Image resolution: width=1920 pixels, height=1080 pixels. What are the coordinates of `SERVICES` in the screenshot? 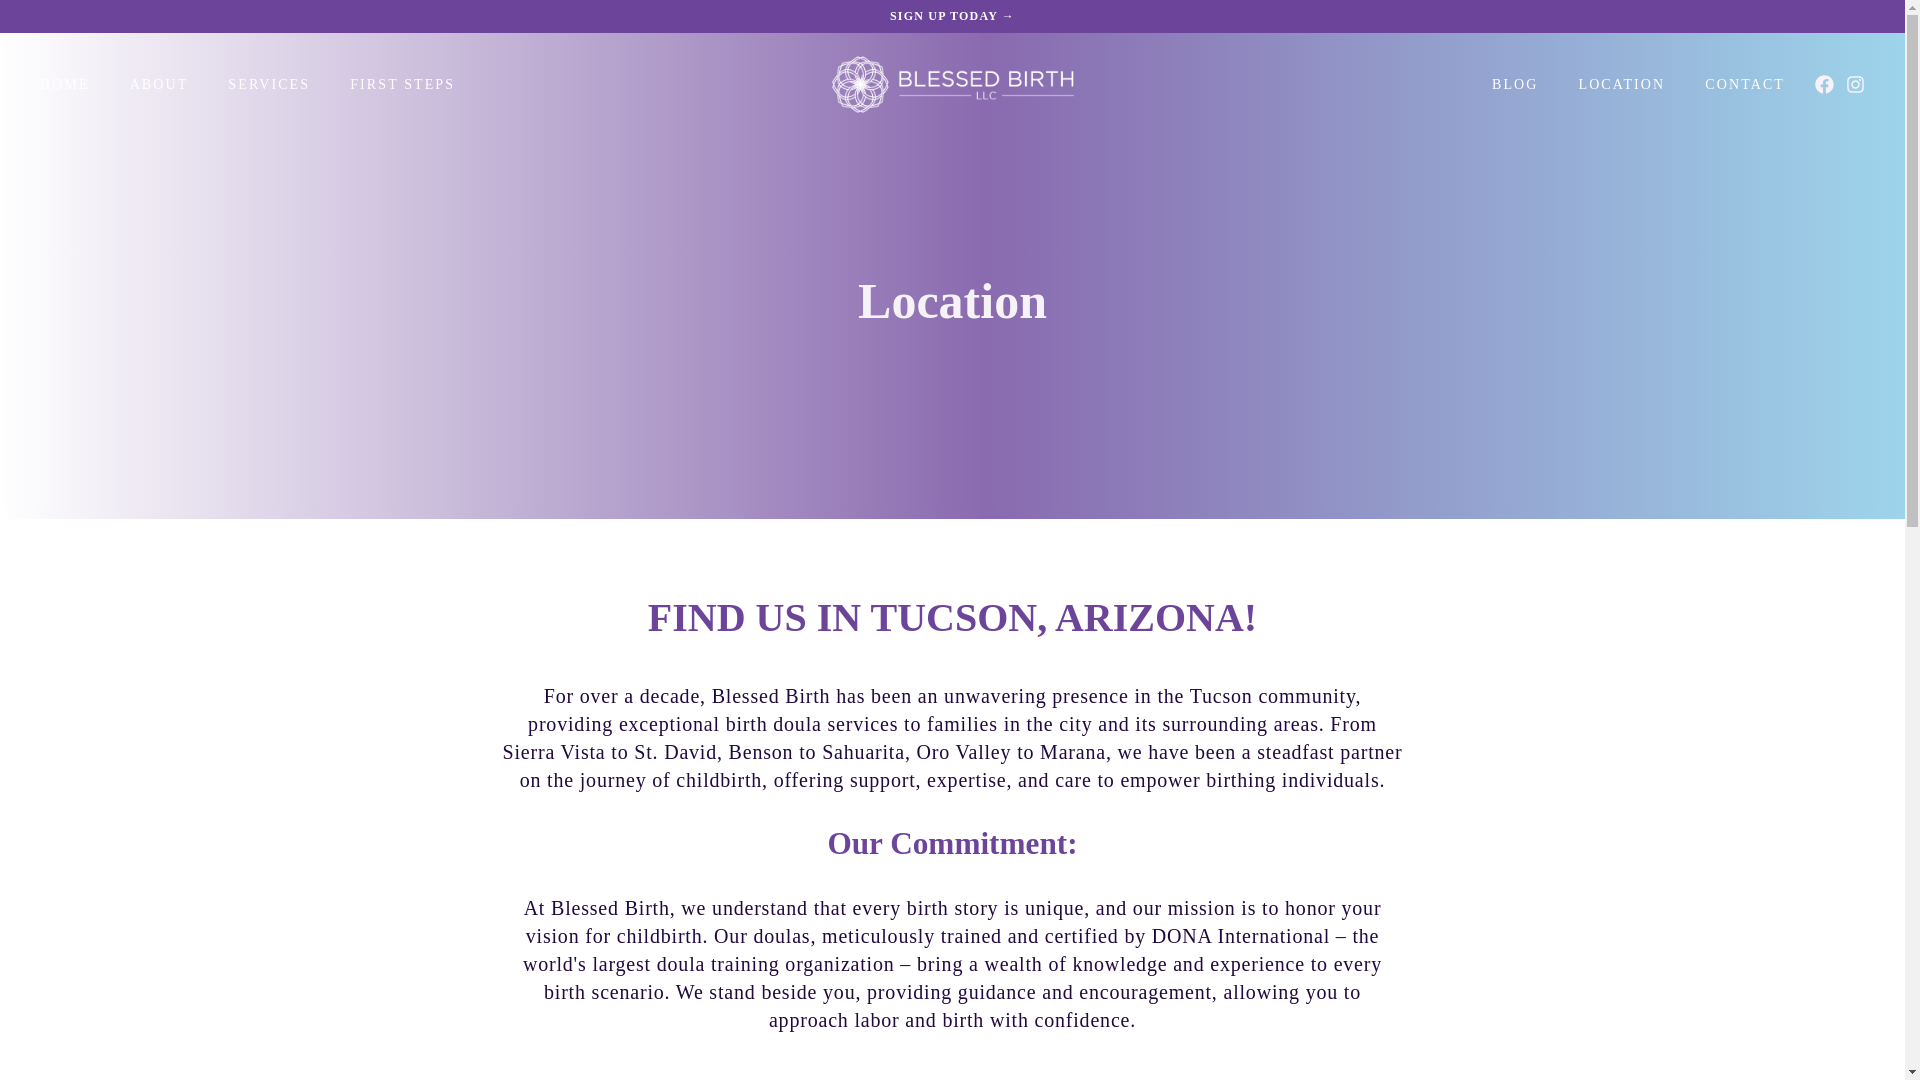 It's located at (268, 85).